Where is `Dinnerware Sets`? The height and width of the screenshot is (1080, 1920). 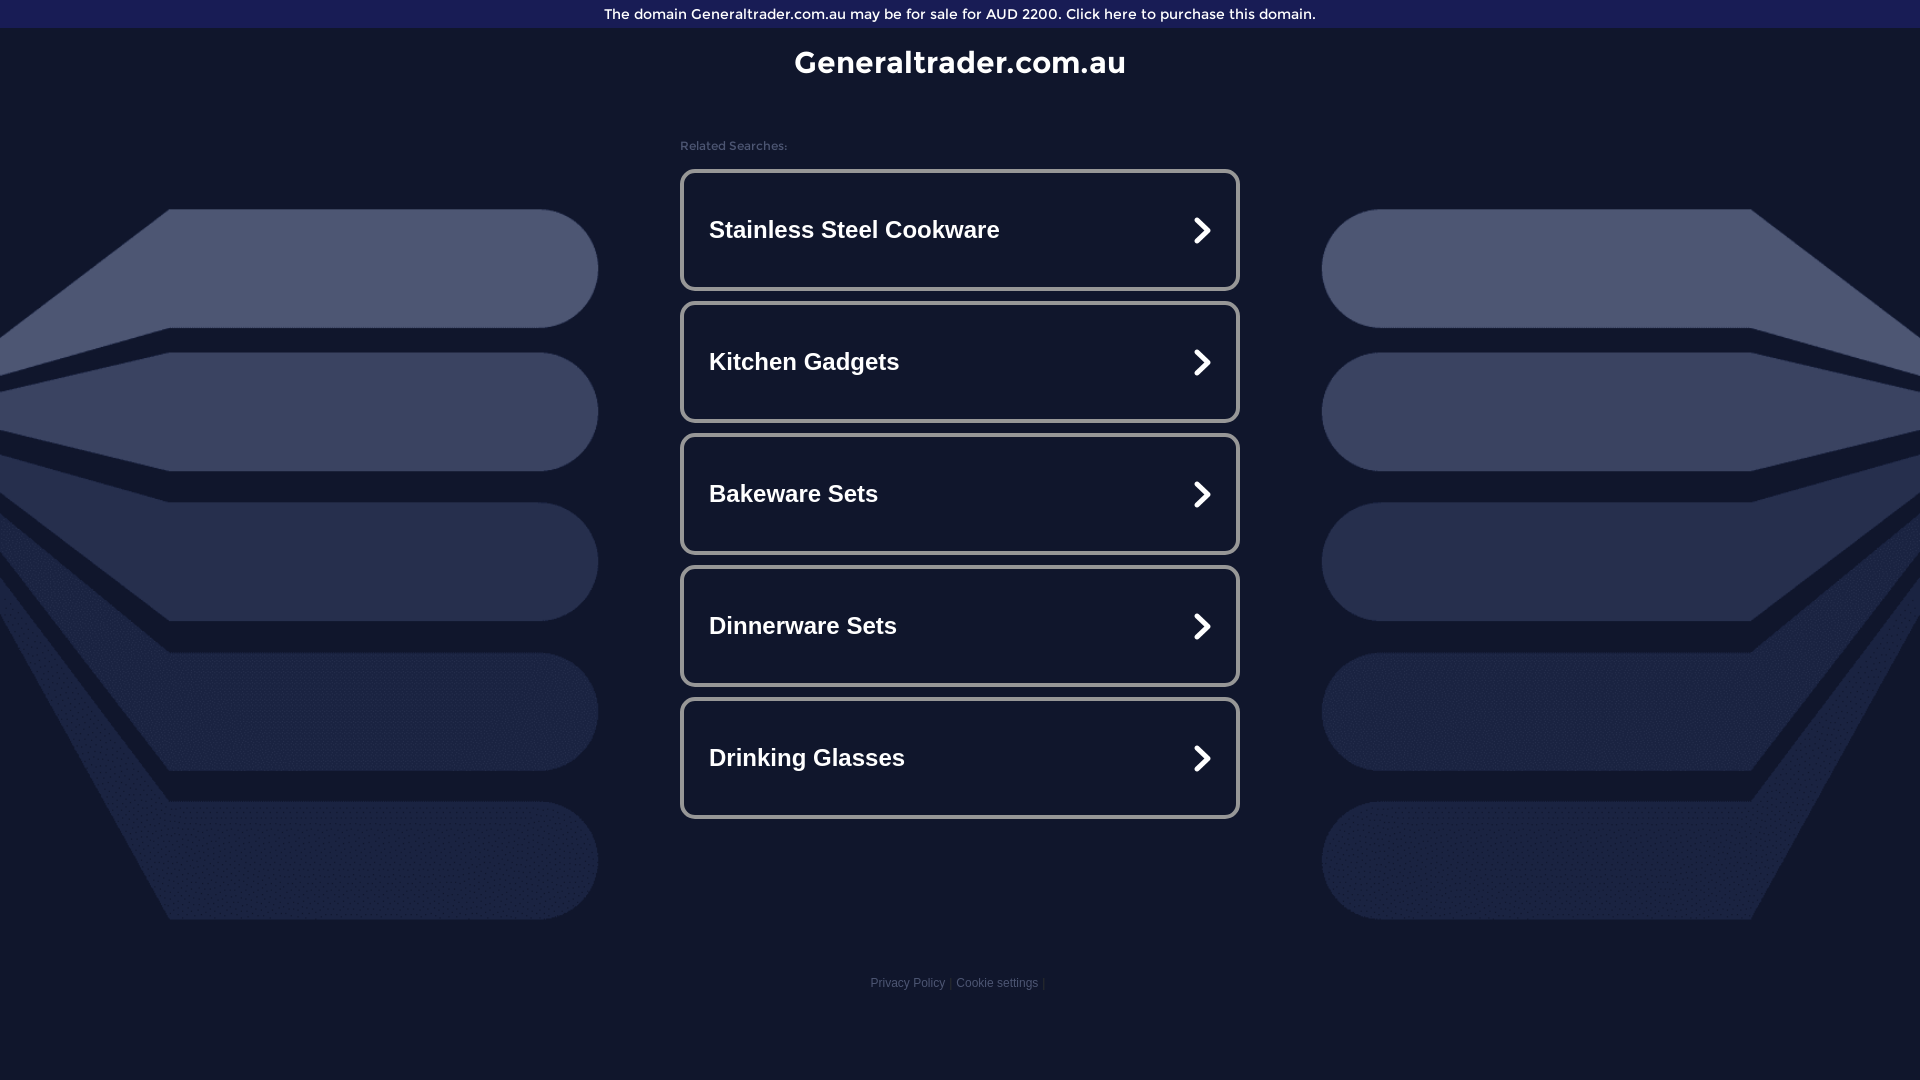
Dinnerware Sets is located at coordinates (960, 626).